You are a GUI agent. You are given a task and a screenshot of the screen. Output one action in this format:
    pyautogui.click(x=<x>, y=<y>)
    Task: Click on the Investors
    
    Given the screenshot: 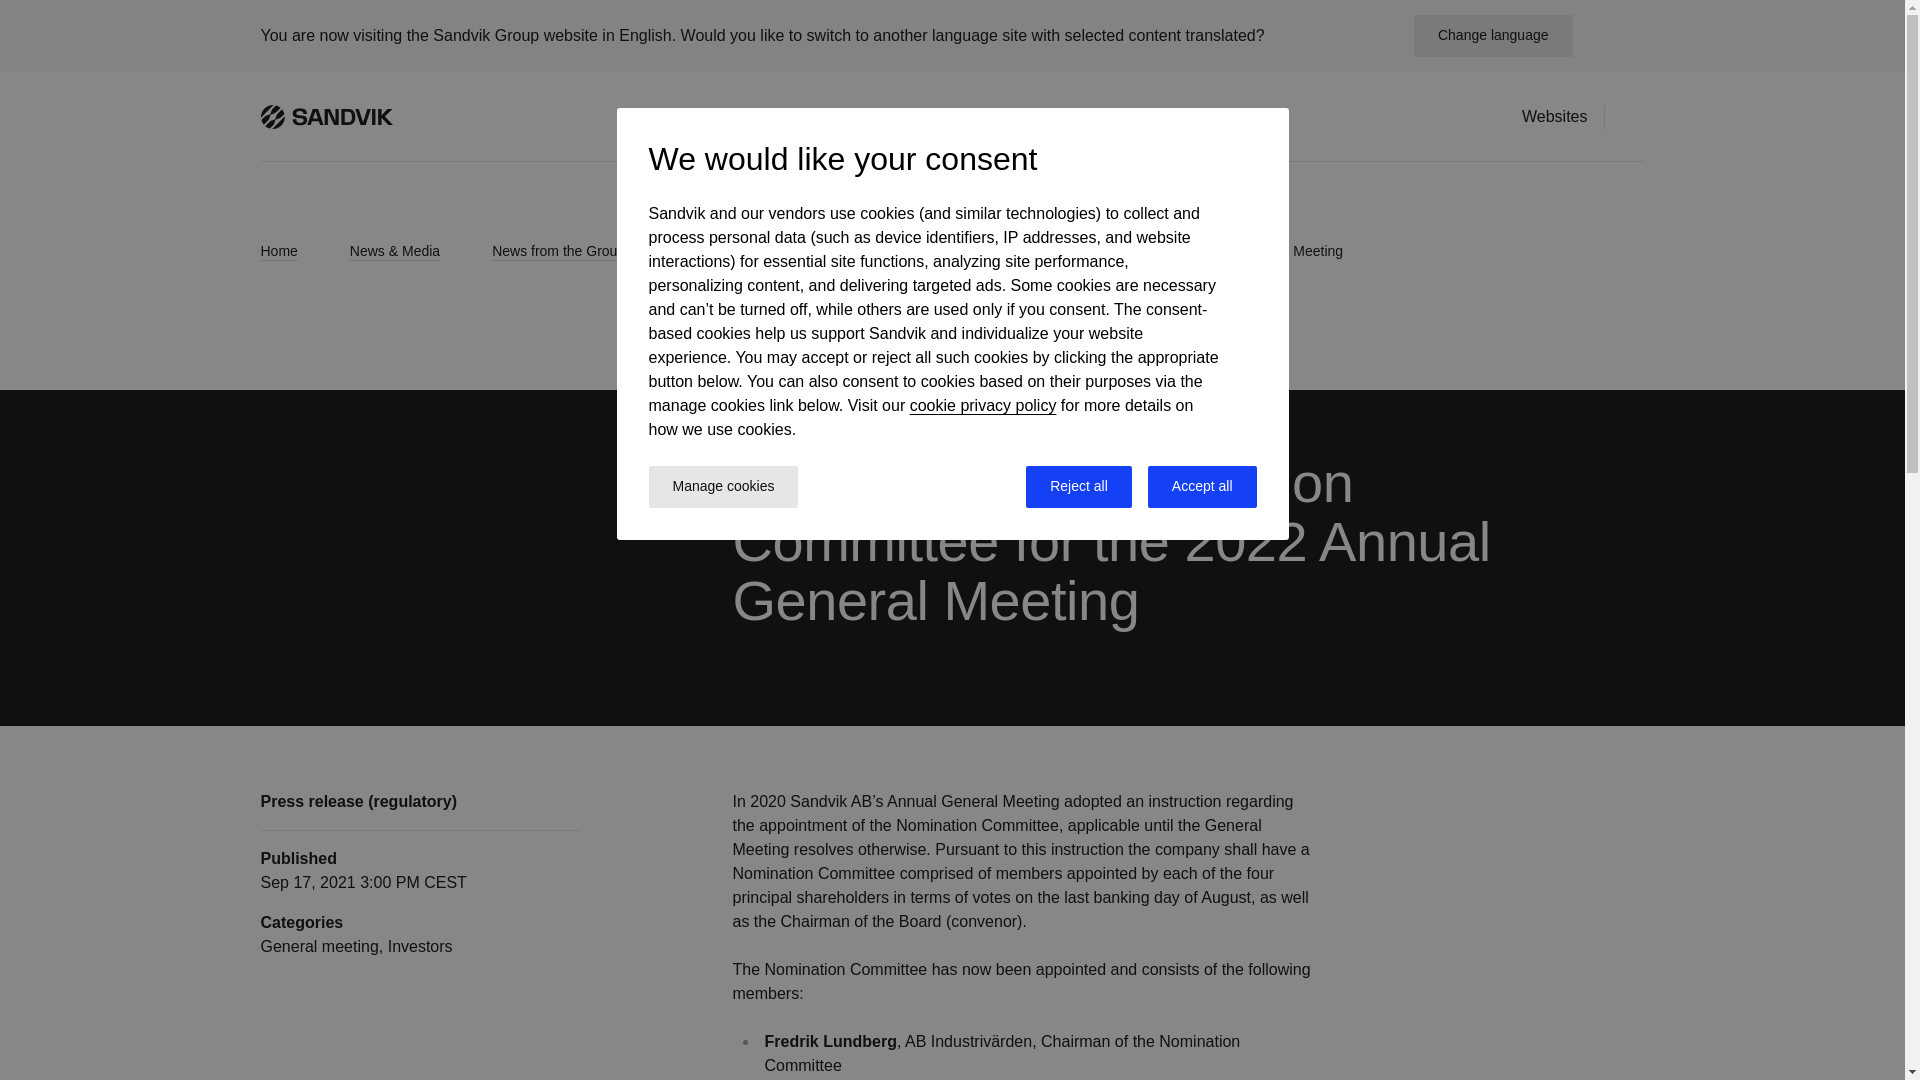 What is the action you would take?
    pyautogui.click(x=822, y=116)
    